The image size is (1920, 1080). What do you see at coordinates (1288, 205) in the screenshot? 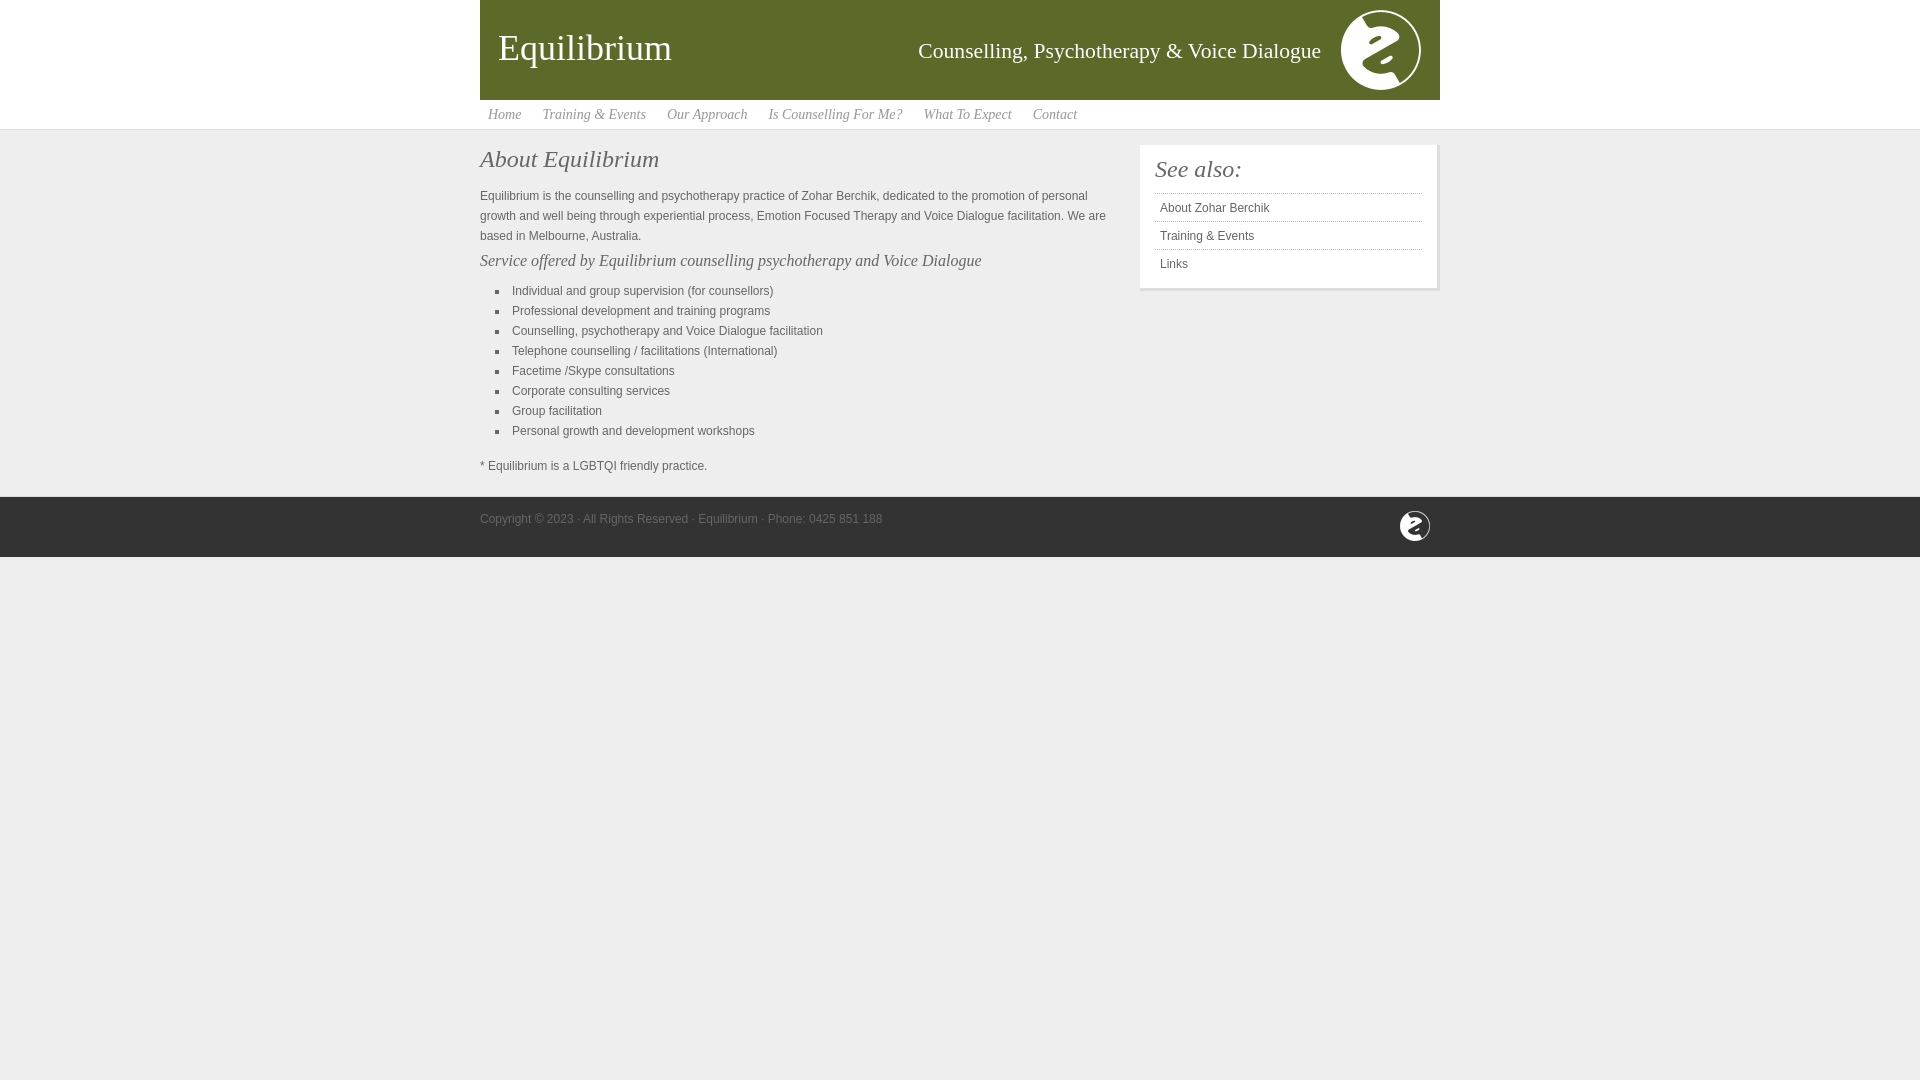
I see `About Zohar Berchik` at bounding box center [1288, 205].